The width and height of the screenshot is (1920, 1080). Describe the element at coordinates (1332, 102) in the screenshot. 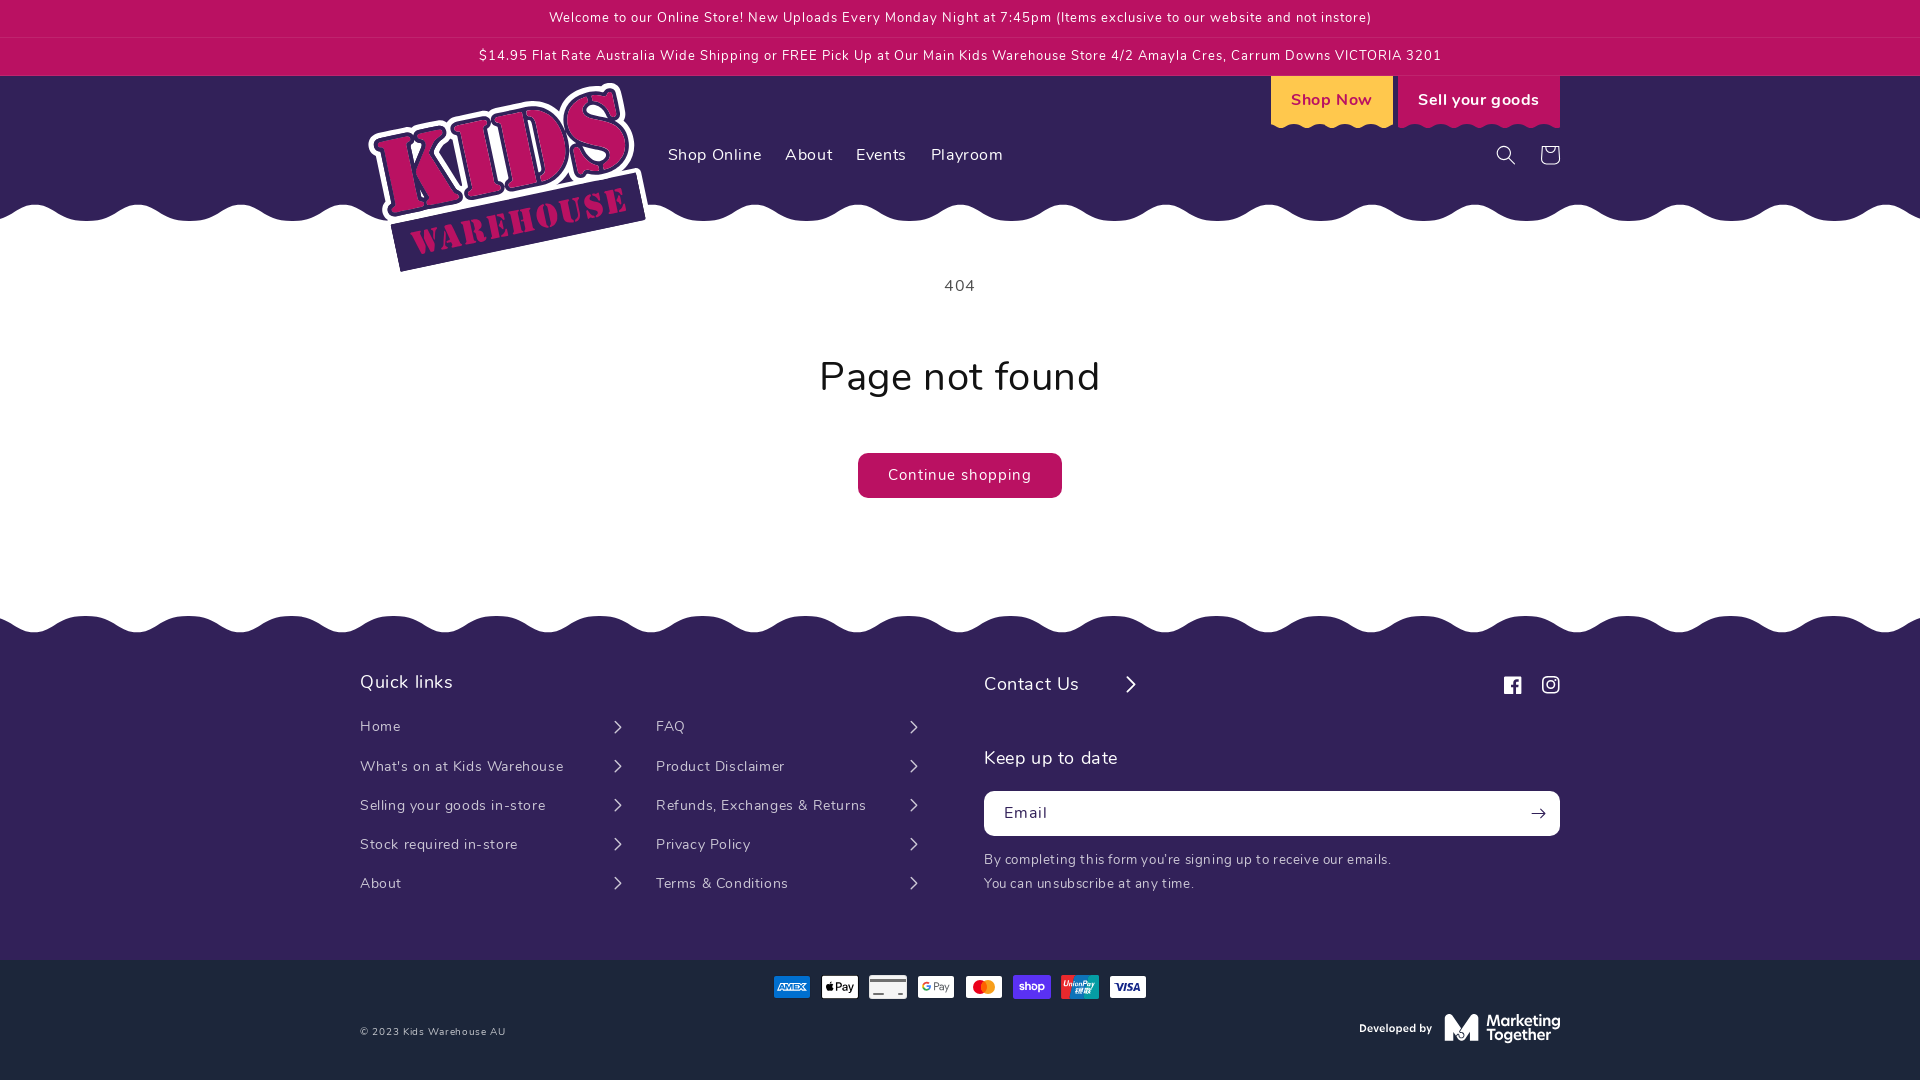

I see `Shop Now` at that location.